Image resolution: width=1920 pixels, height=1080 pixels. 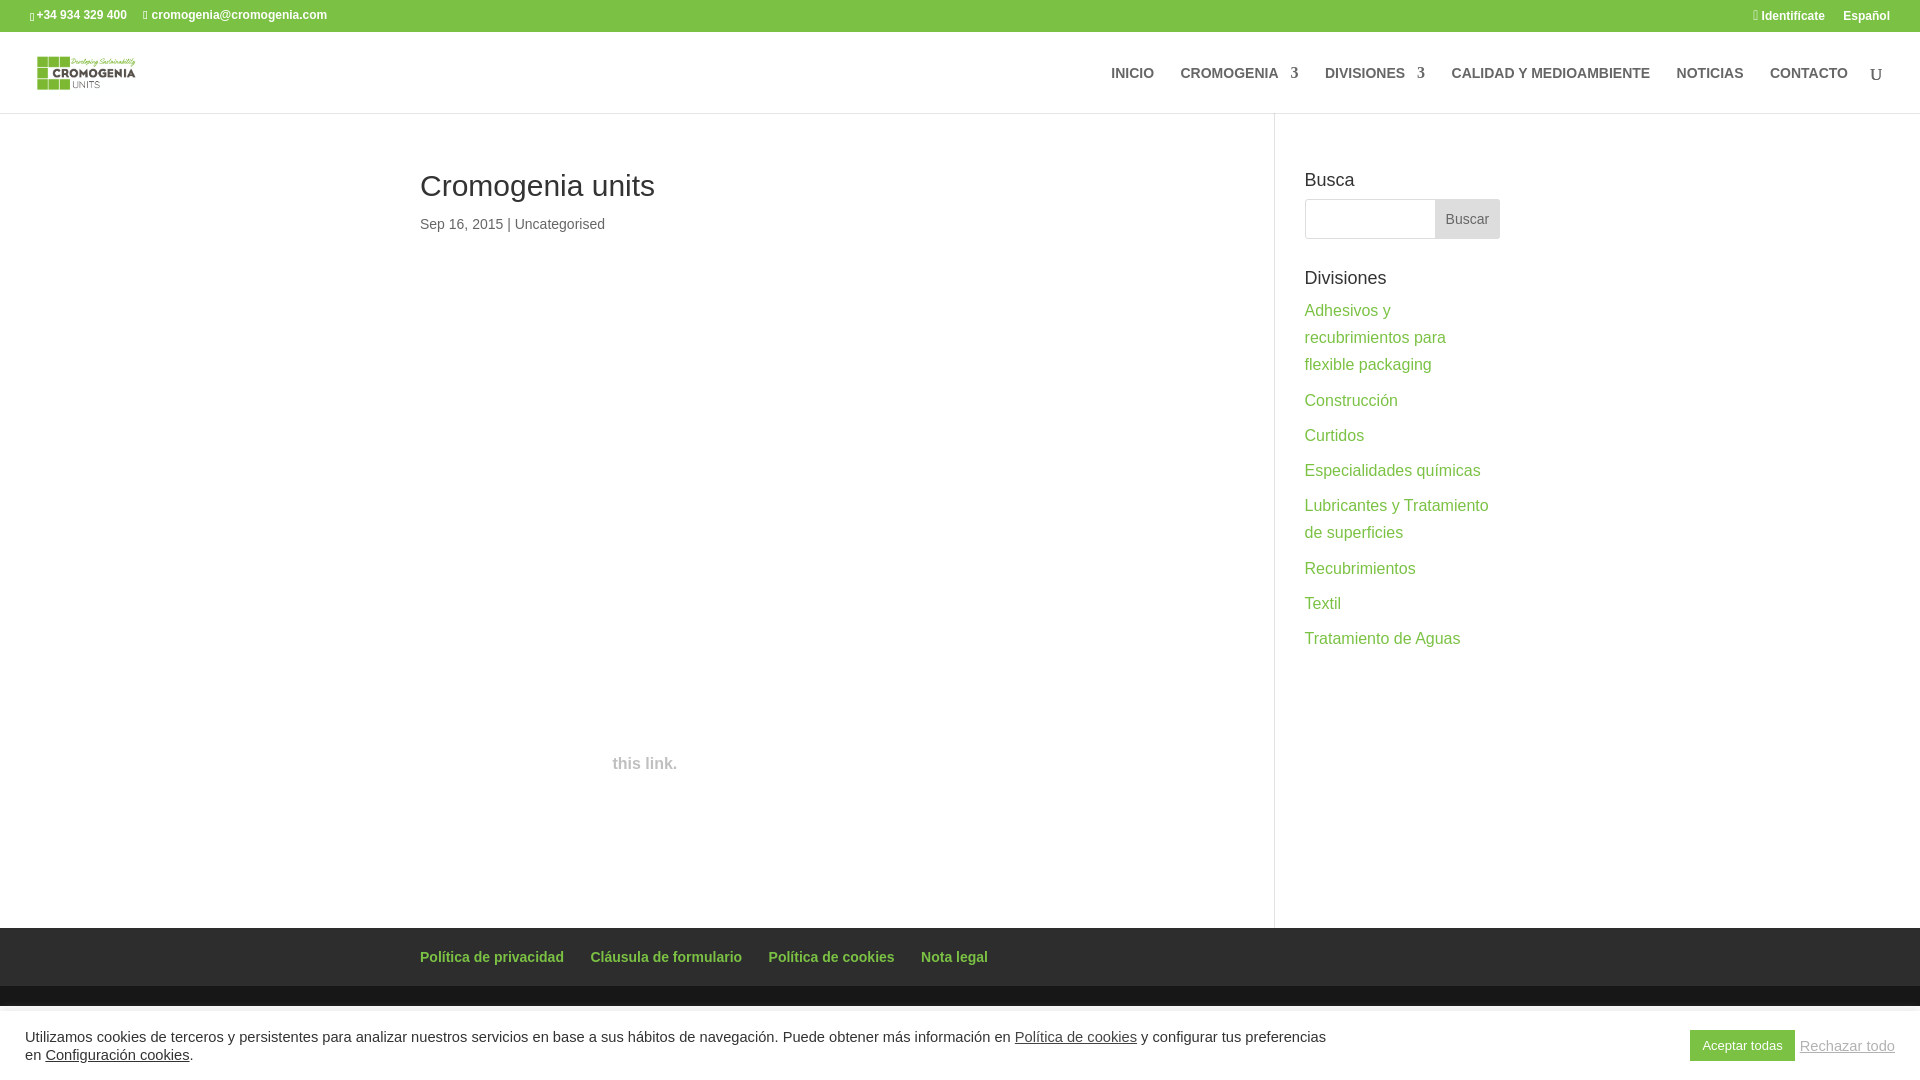 What do you see at coordinates (1710, 89) in the screenshot?
I see `NOTICIAS` at bounding box center [1710, 89].